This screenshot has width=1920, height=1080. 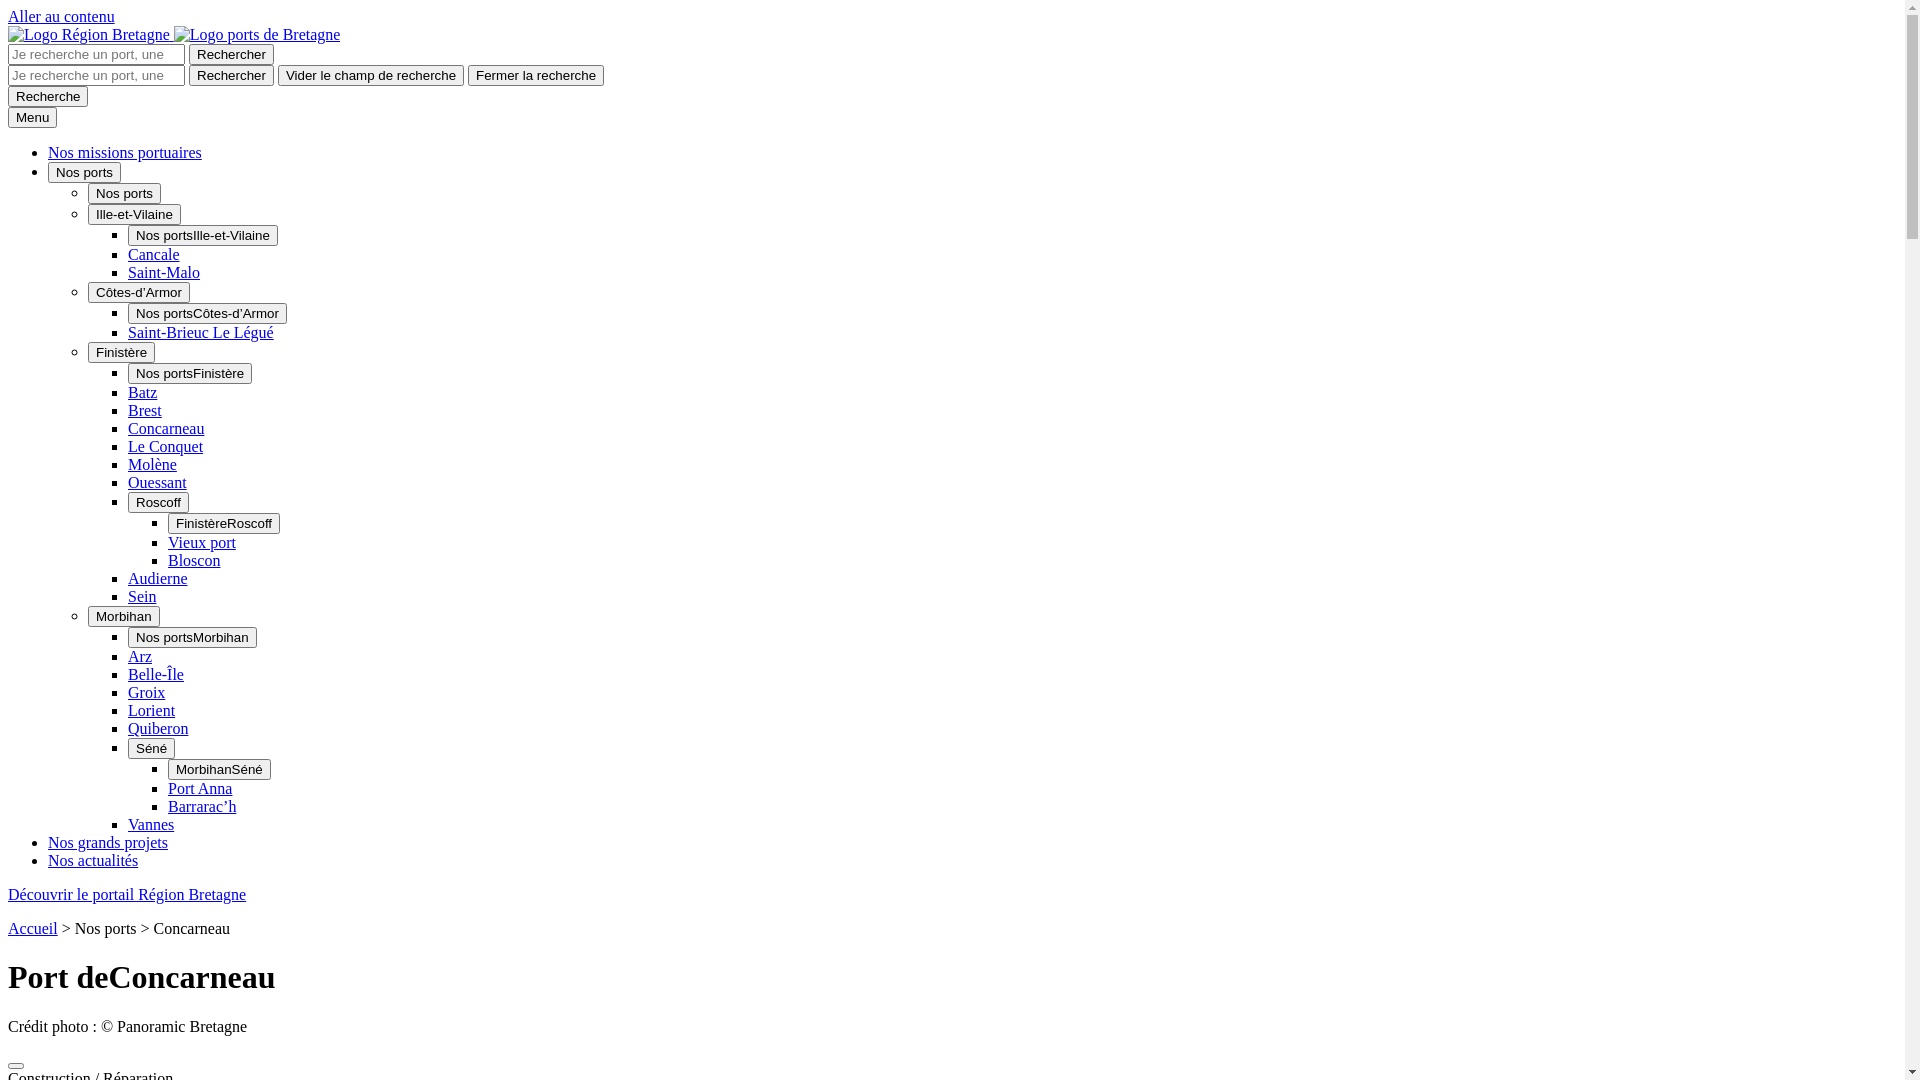 What do you see at coordinates (164, 272) in the screenshot?
I see `Saint-Malo` at bounding box center [164, 272].